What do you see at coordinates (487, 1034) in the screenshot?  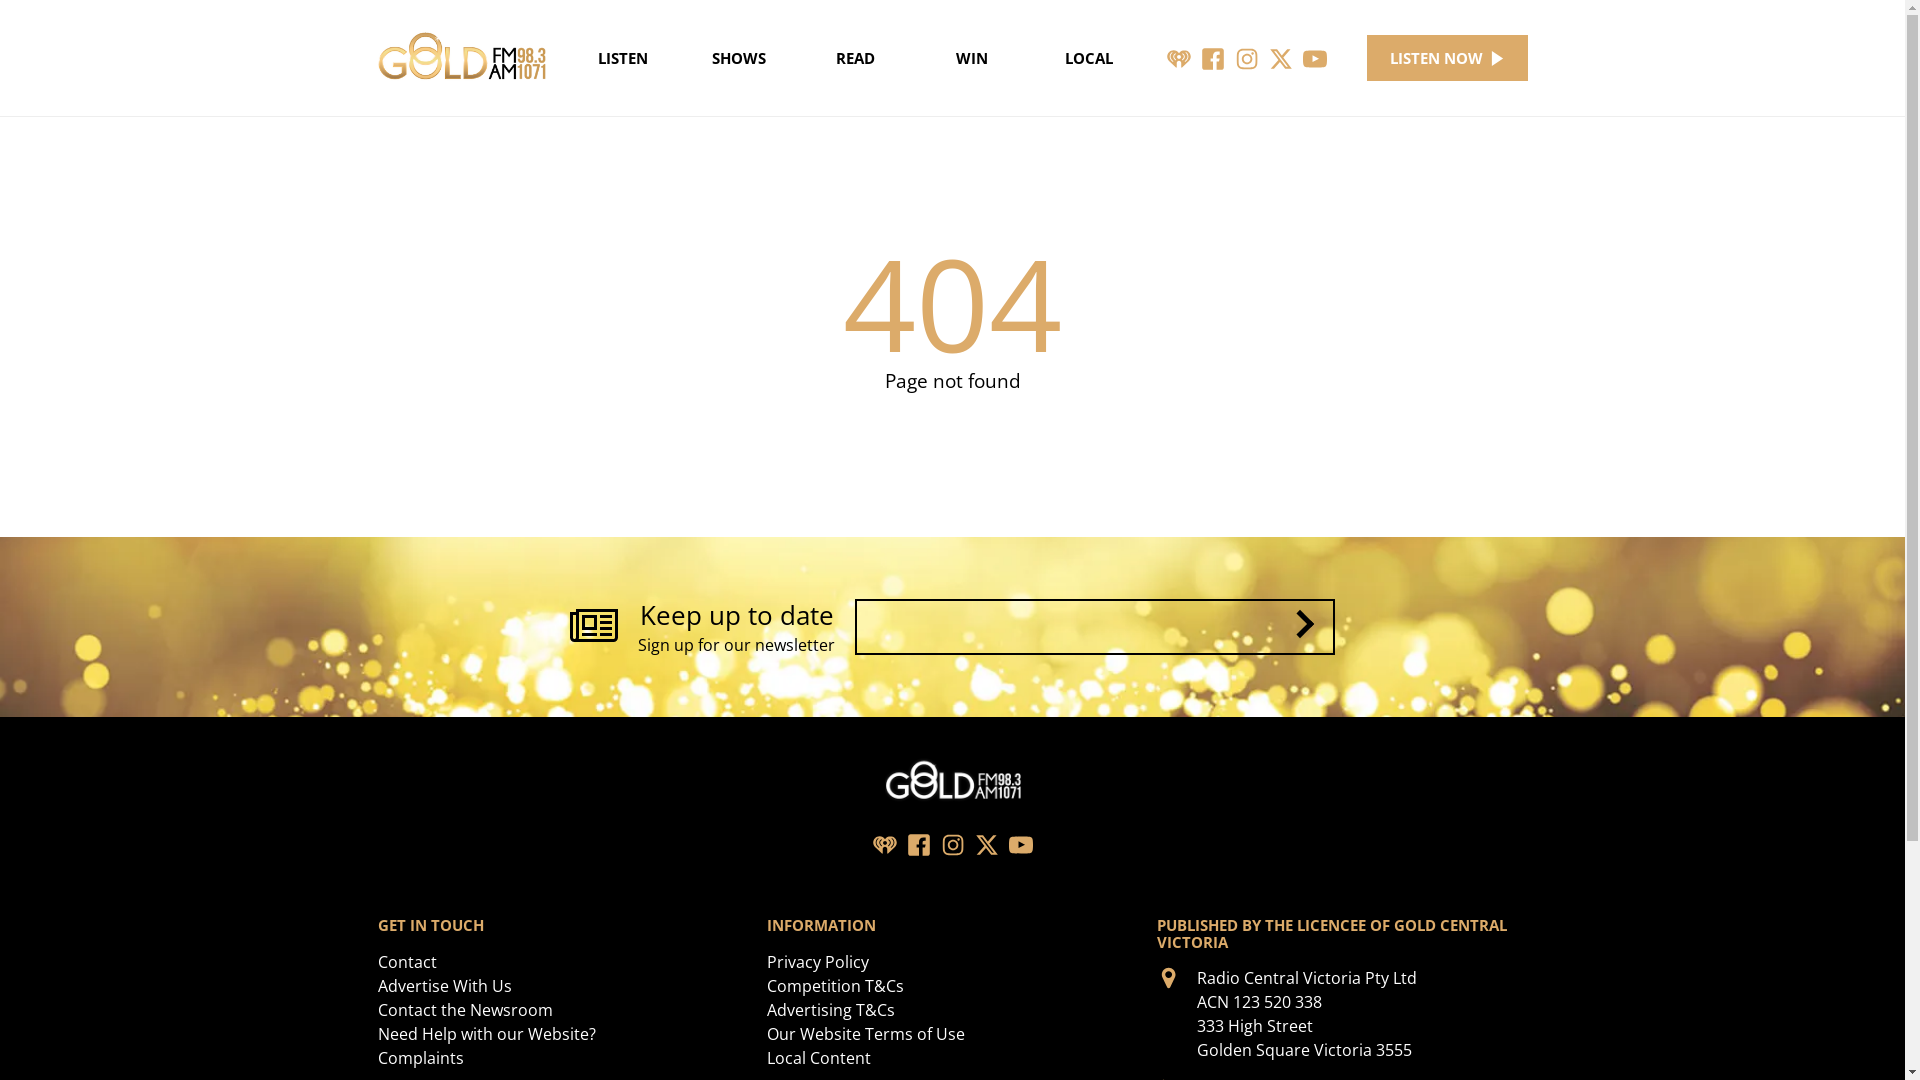 I see `Need Help with our Website?` at bounding box center [487, 1034].